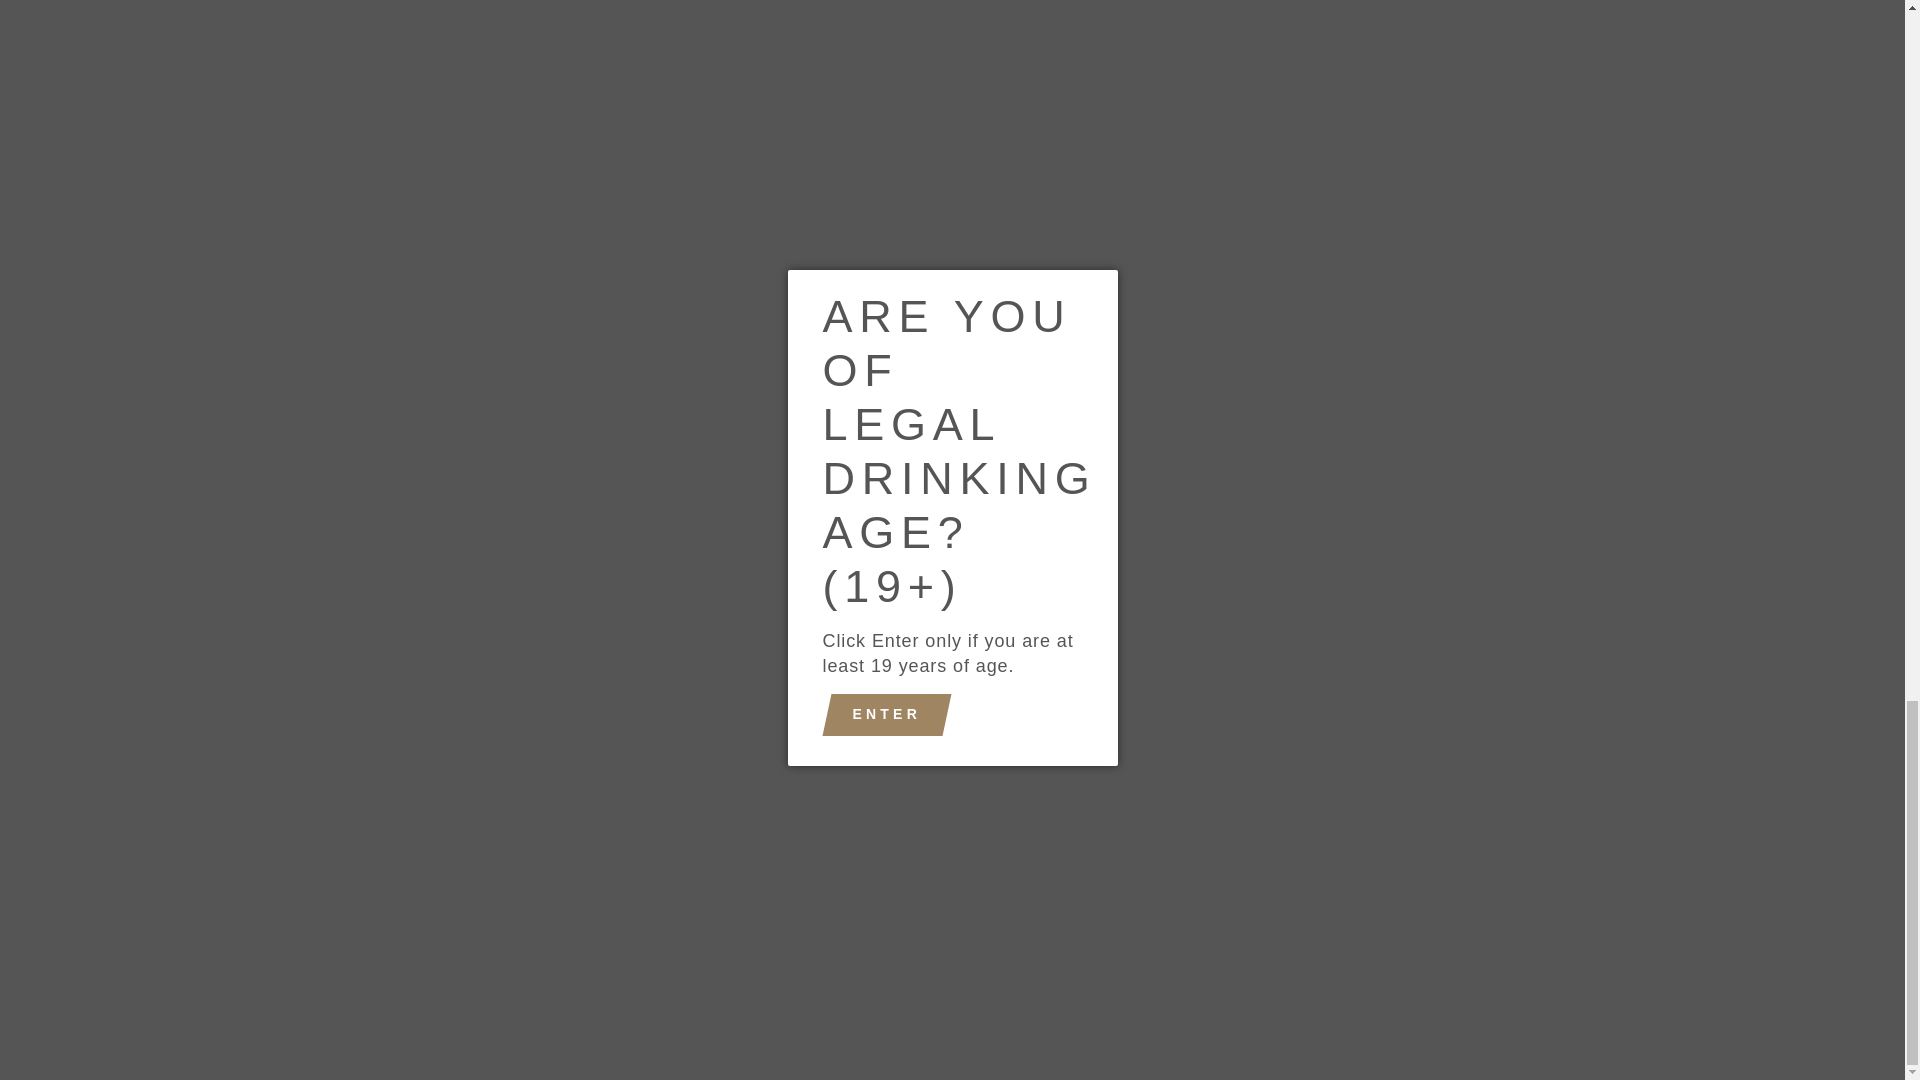 Image resolution: width=1920 pixels, height=1080 pixels. What do you see at coordinates (883, 961) in the screenshot?
I see `Diners Club` at bounding box center [883, 961].